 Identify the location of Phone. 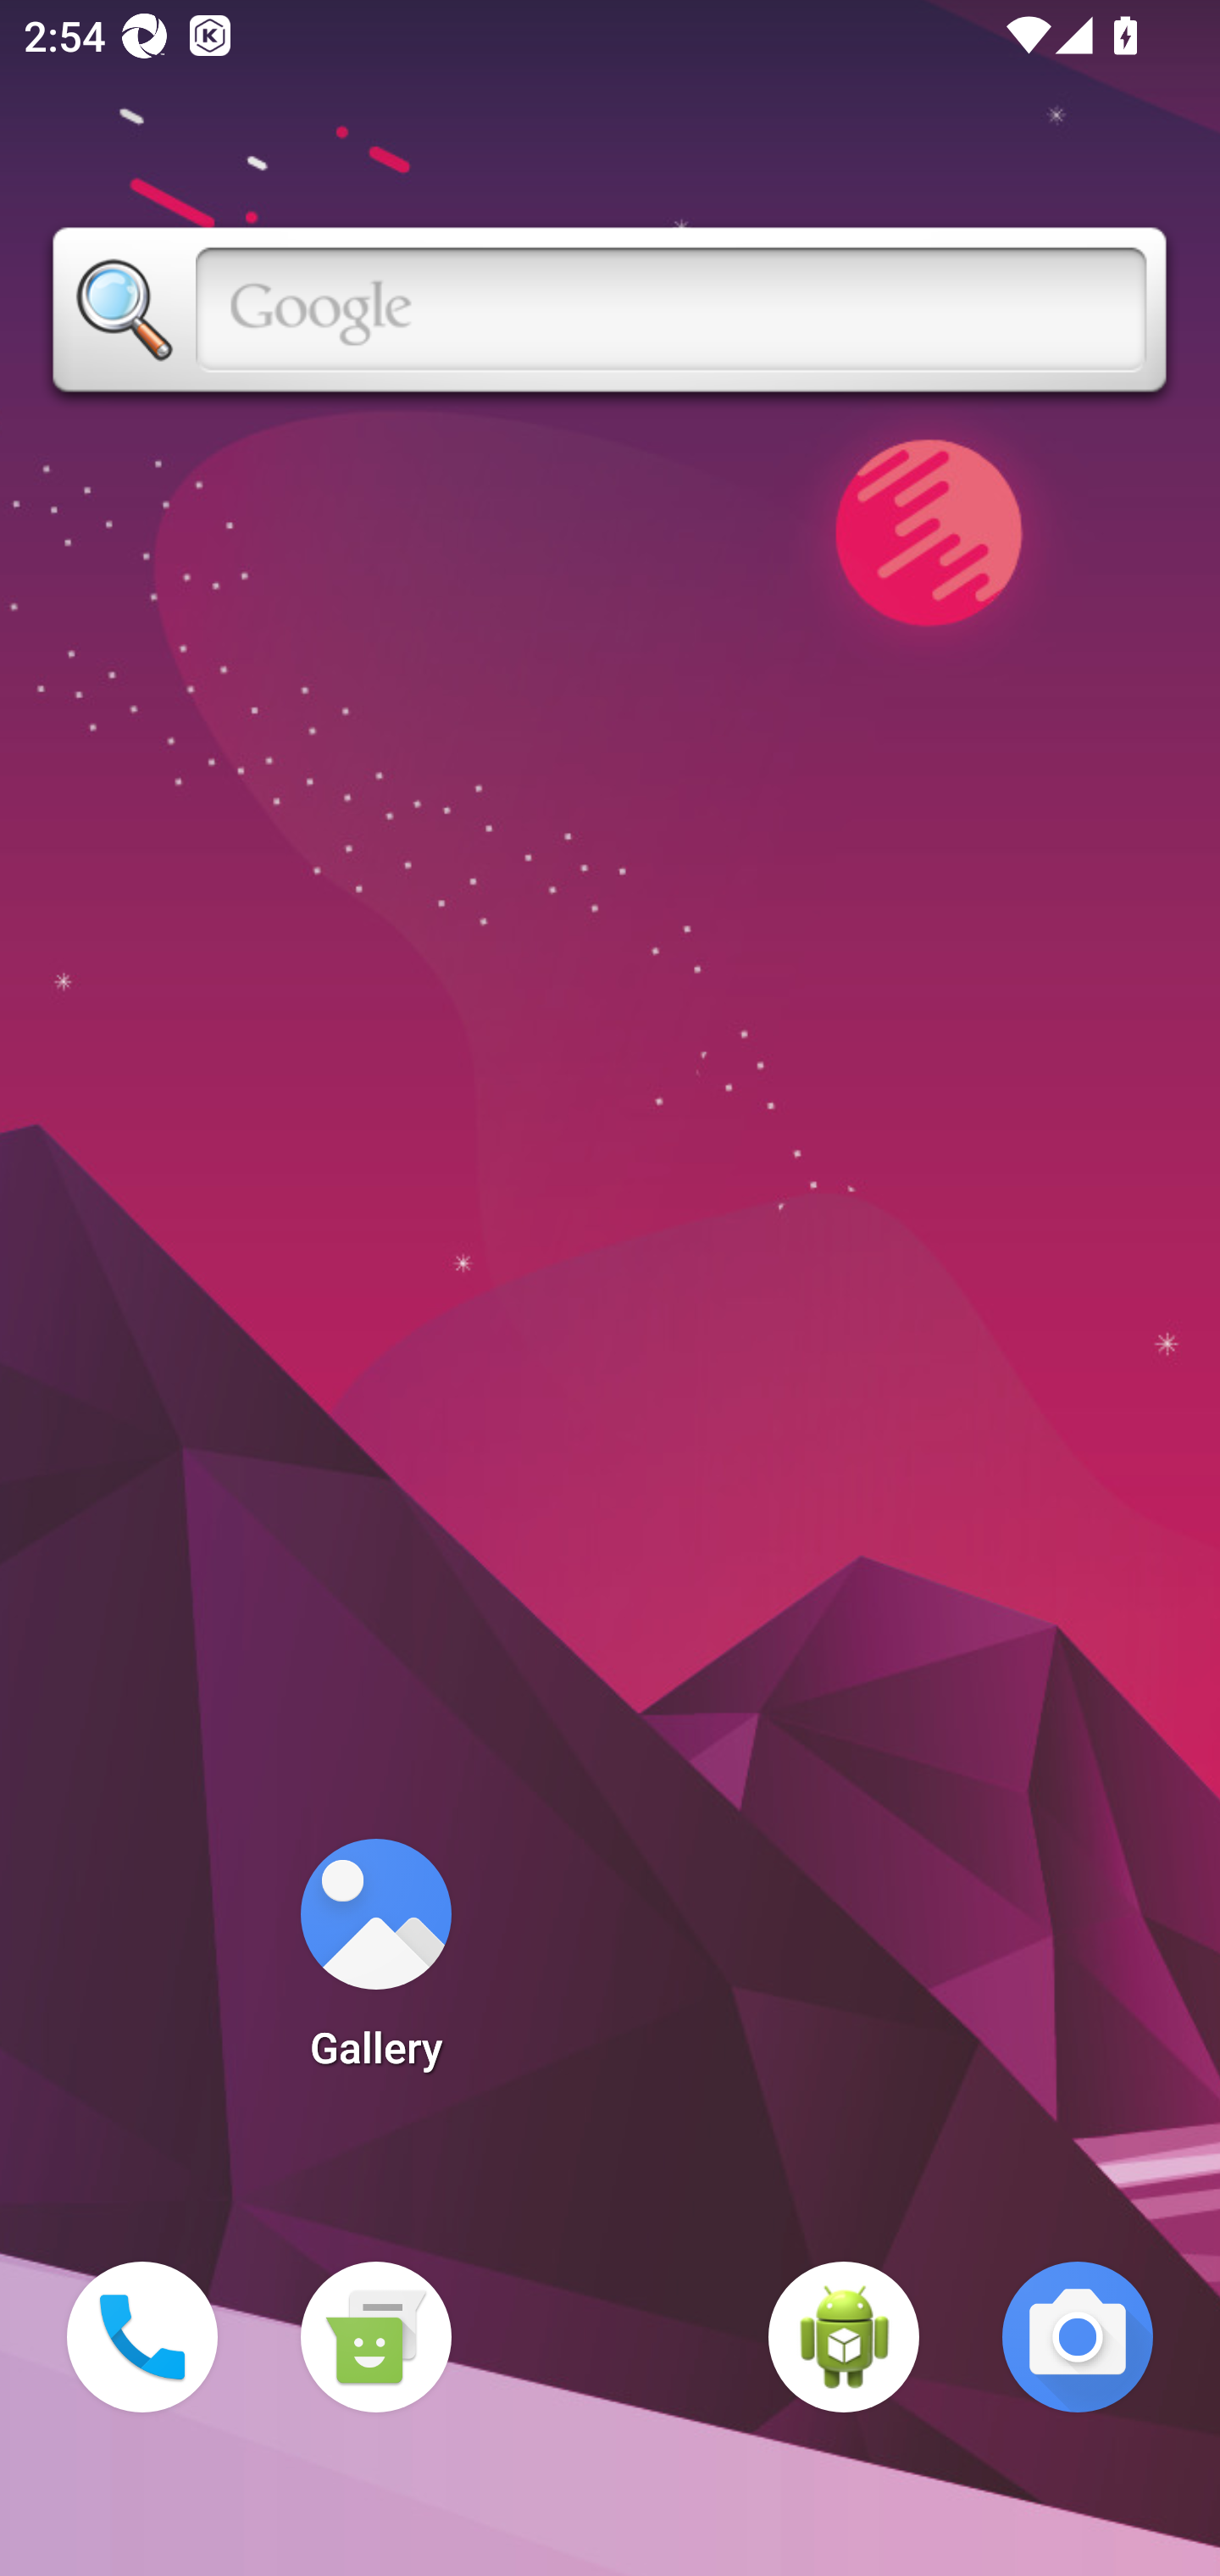
(142, 2337).